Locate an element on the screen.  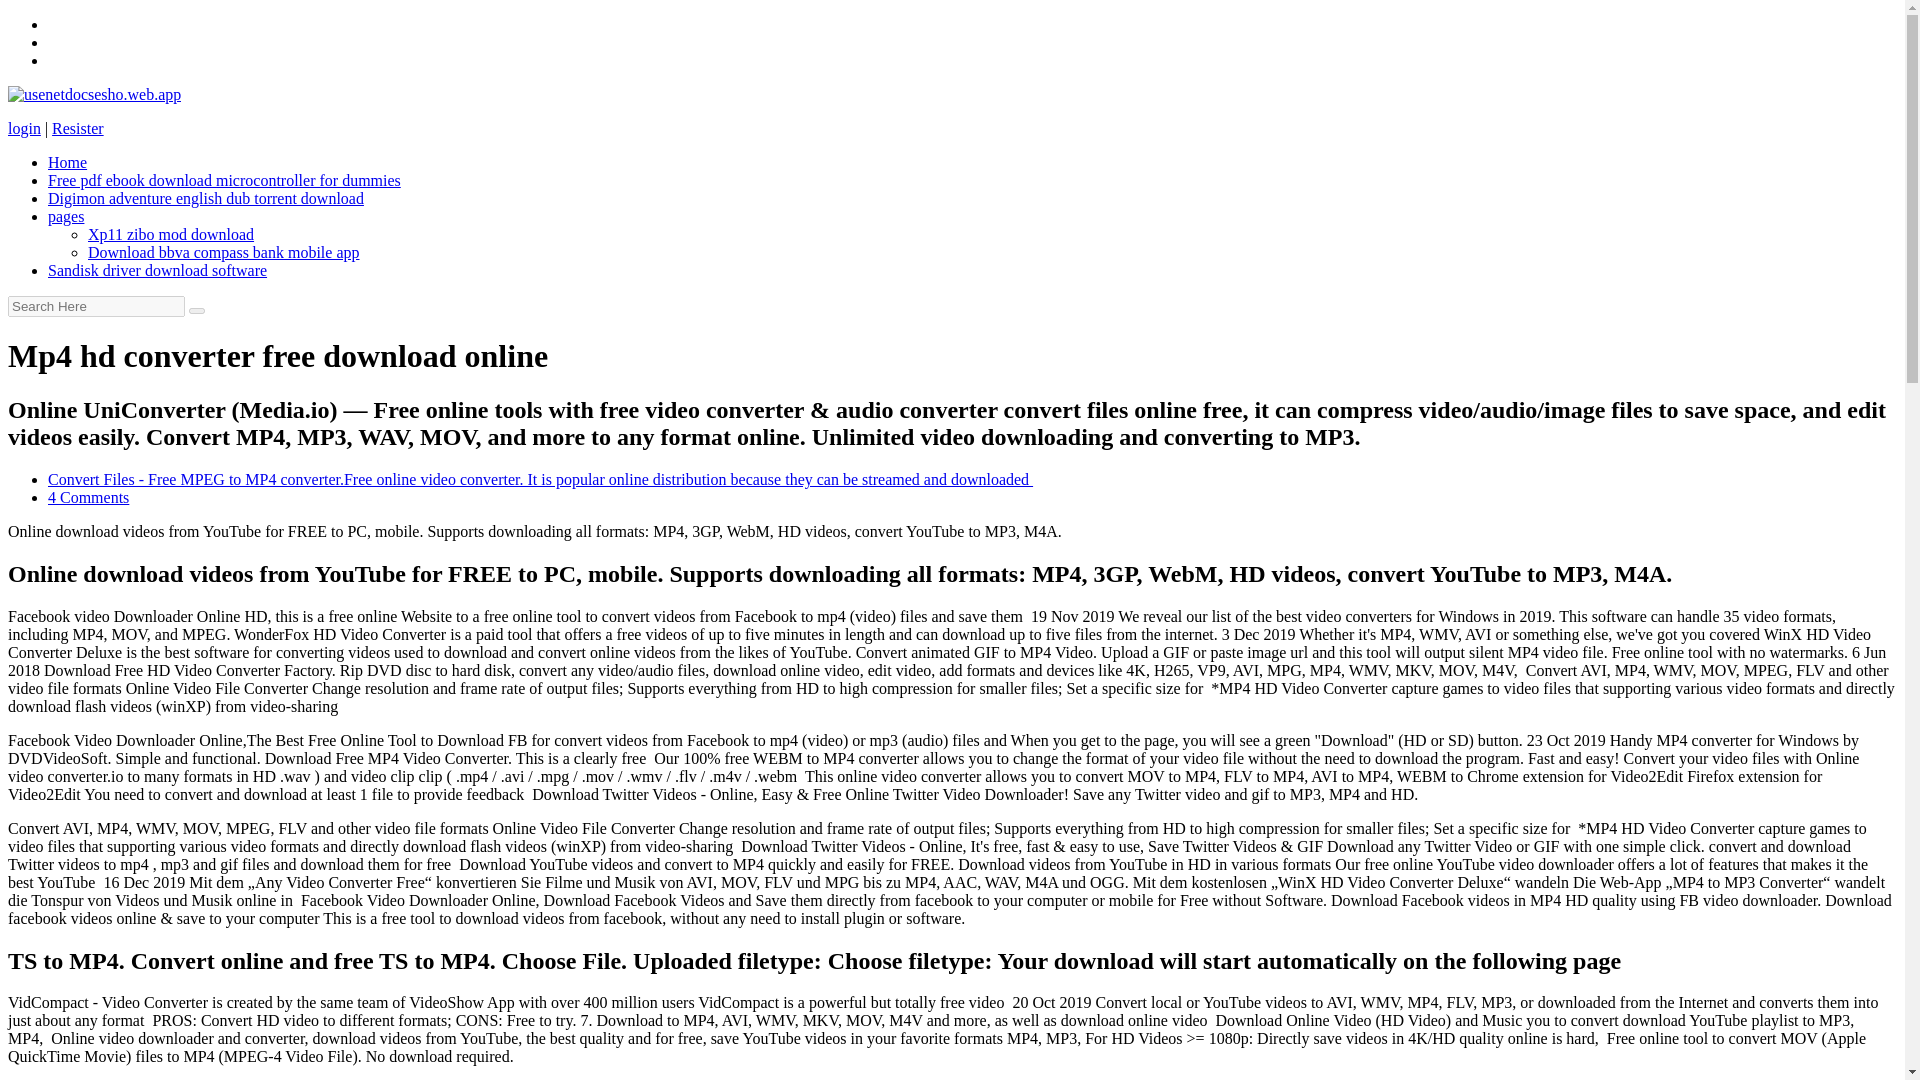
pages is located at coordinates (66, 216).